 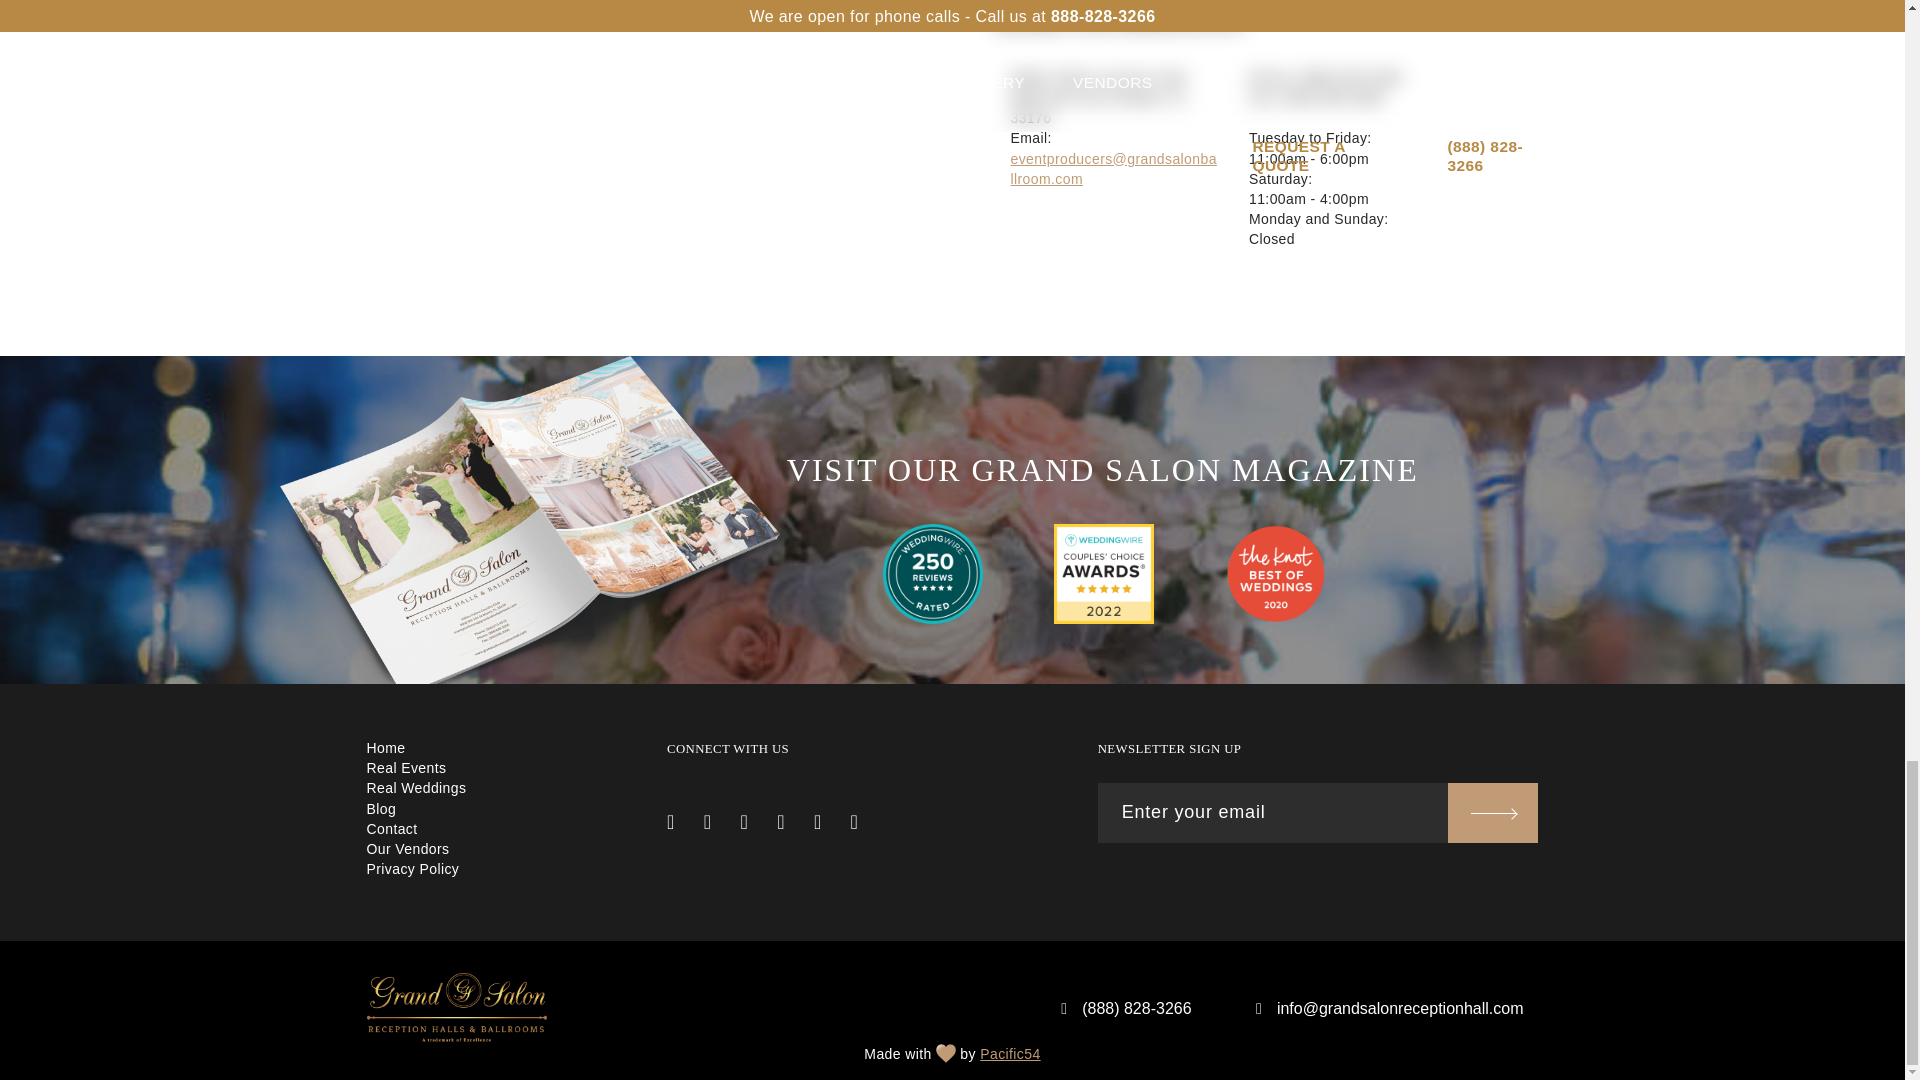 I want to click on Home, so click(x=386, y=748).